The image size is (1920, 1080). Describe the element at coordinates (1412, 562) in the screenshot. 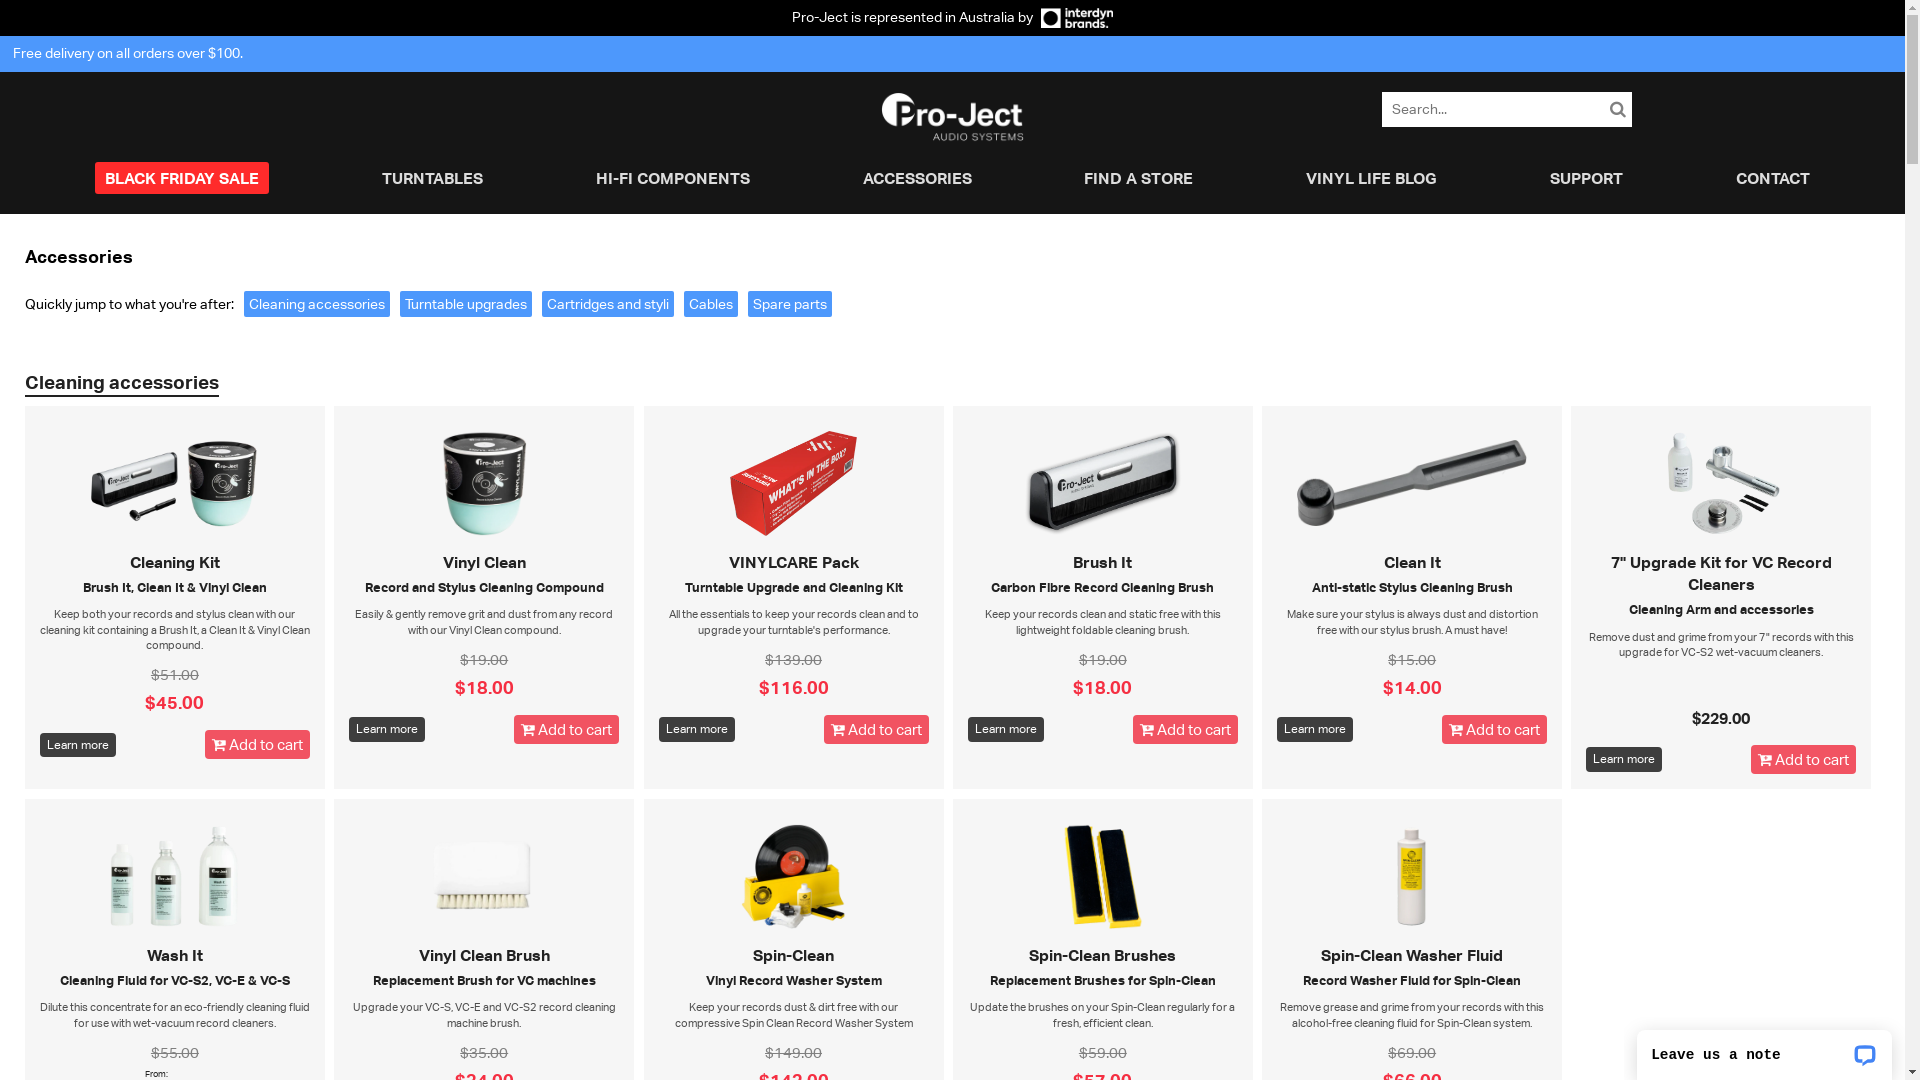

I see `Clean It` at that location.